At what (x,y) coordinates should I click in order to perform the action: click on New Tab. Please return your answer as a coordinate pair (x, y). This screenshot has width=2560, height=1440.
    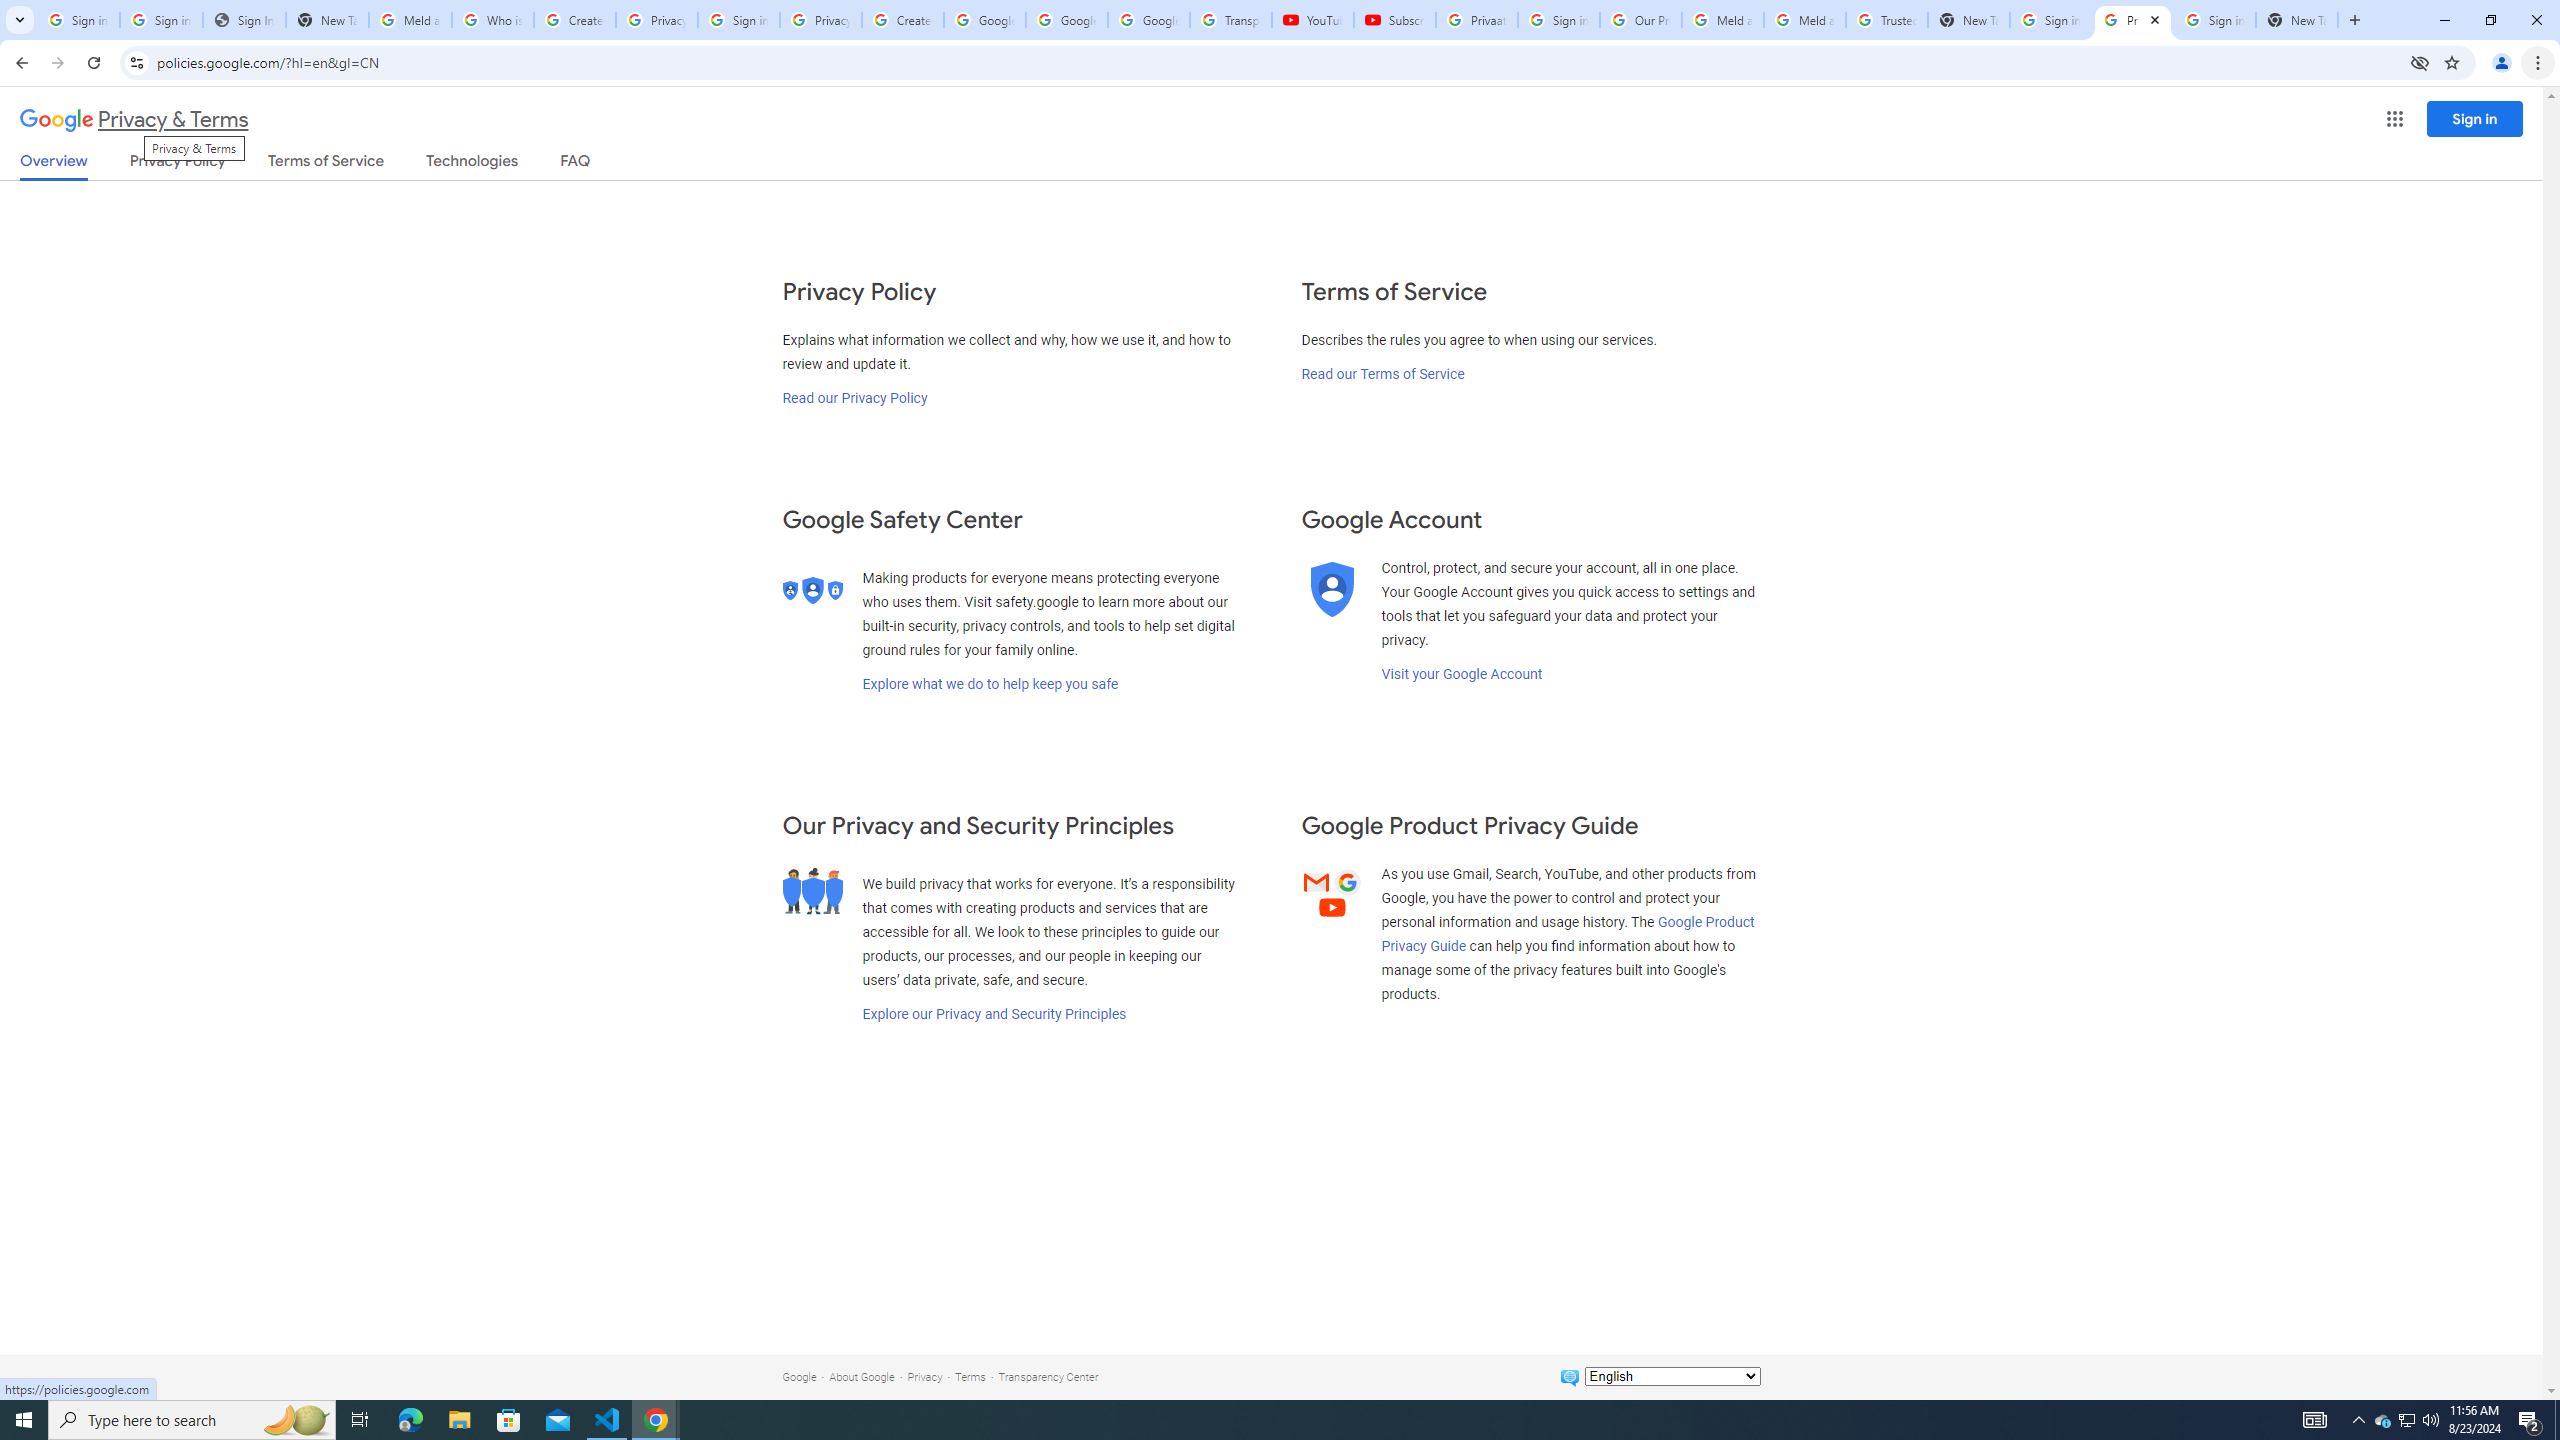
    Looking at the image, I should click on (2297, 20).